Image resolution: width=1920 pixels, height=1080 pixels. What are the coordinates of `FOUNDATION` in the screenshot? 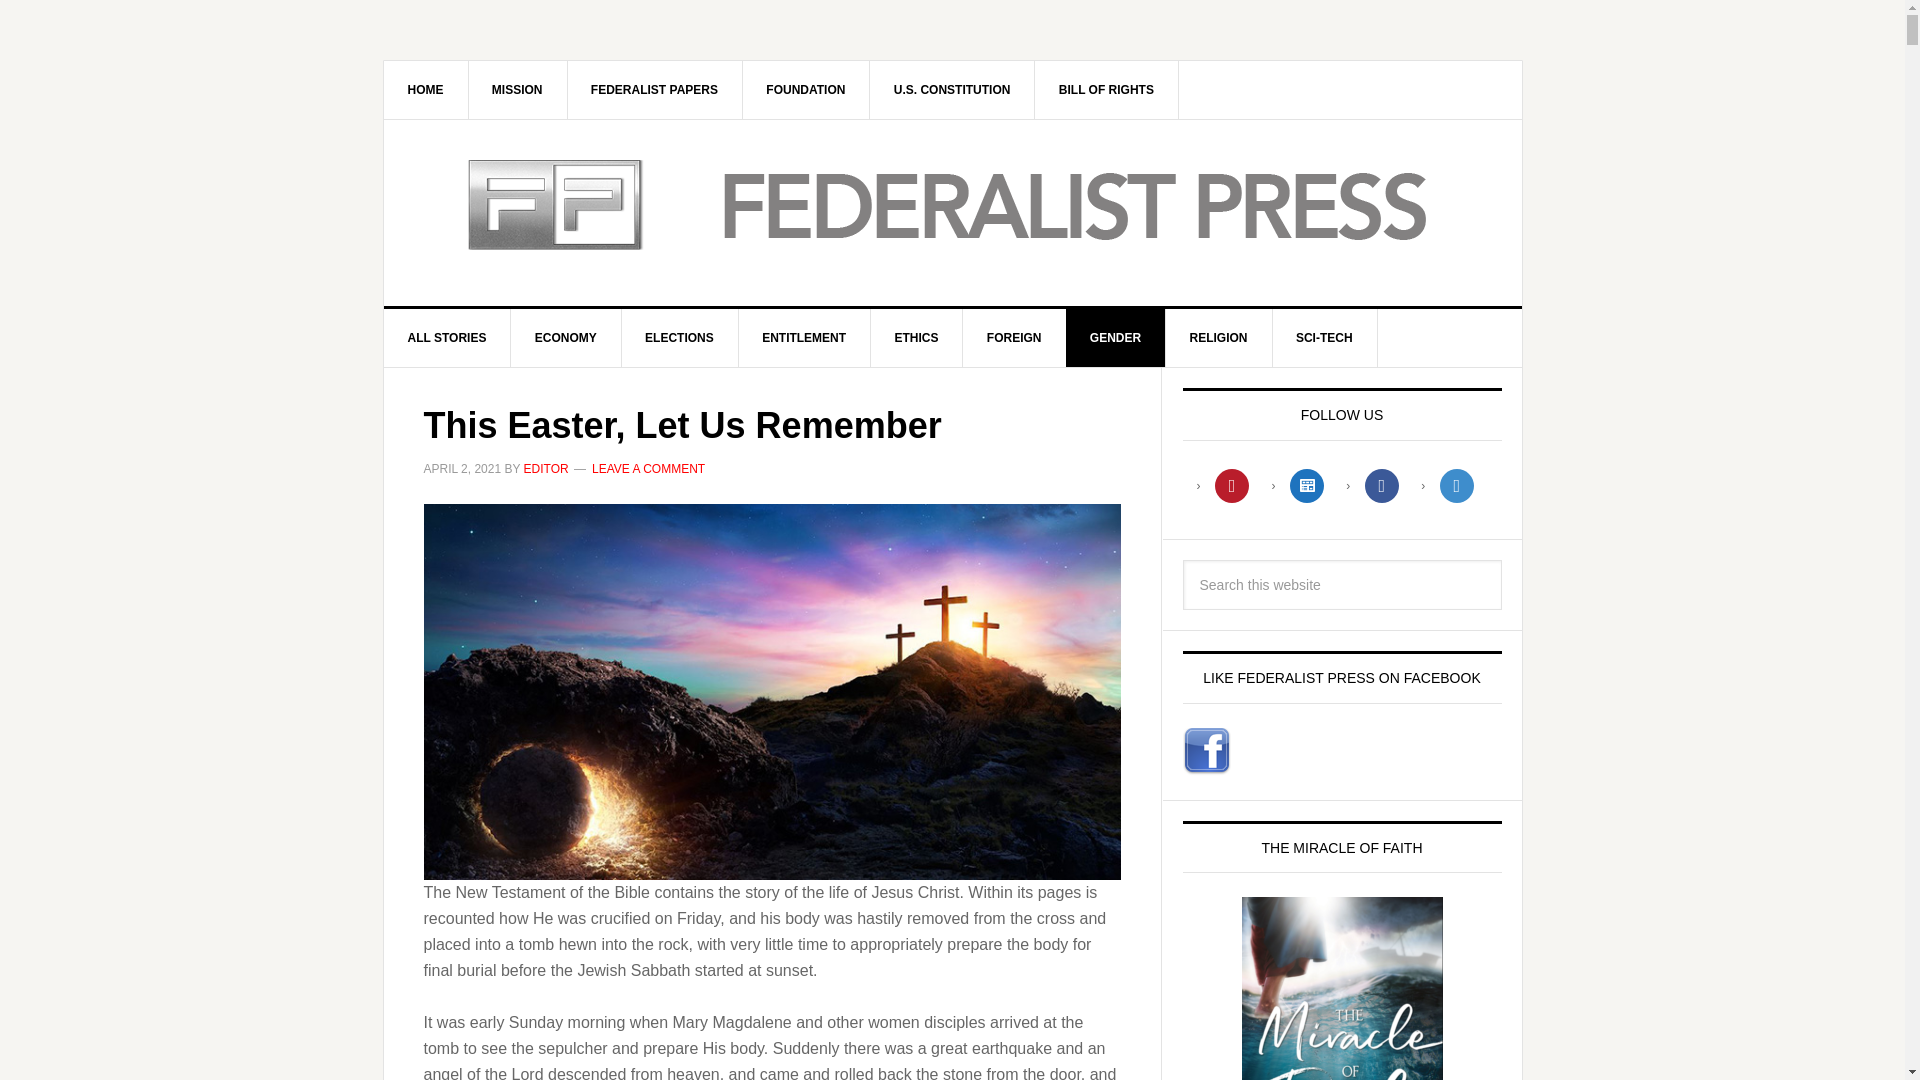 It's located at (805, 89).